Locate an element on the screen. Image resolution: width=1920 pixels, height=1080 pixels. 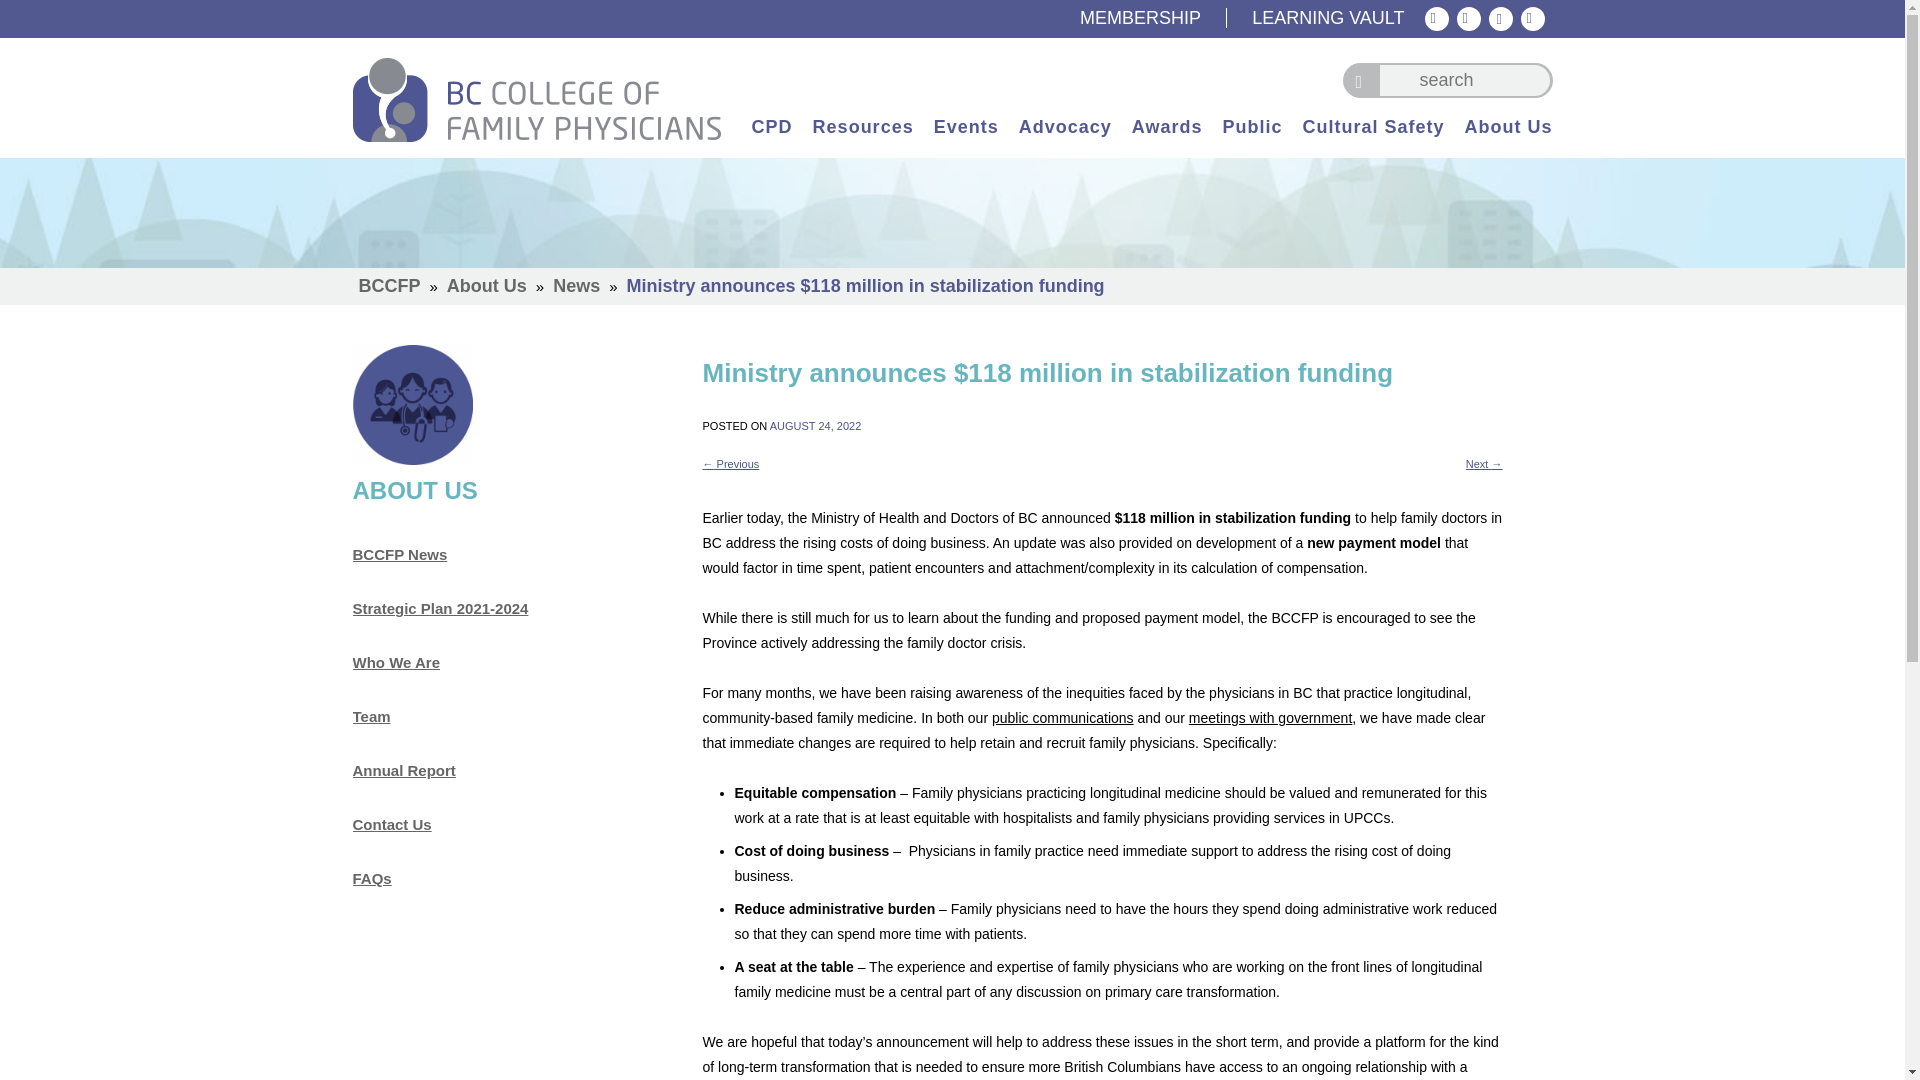
instagram is located at coordinates (1532, 18).